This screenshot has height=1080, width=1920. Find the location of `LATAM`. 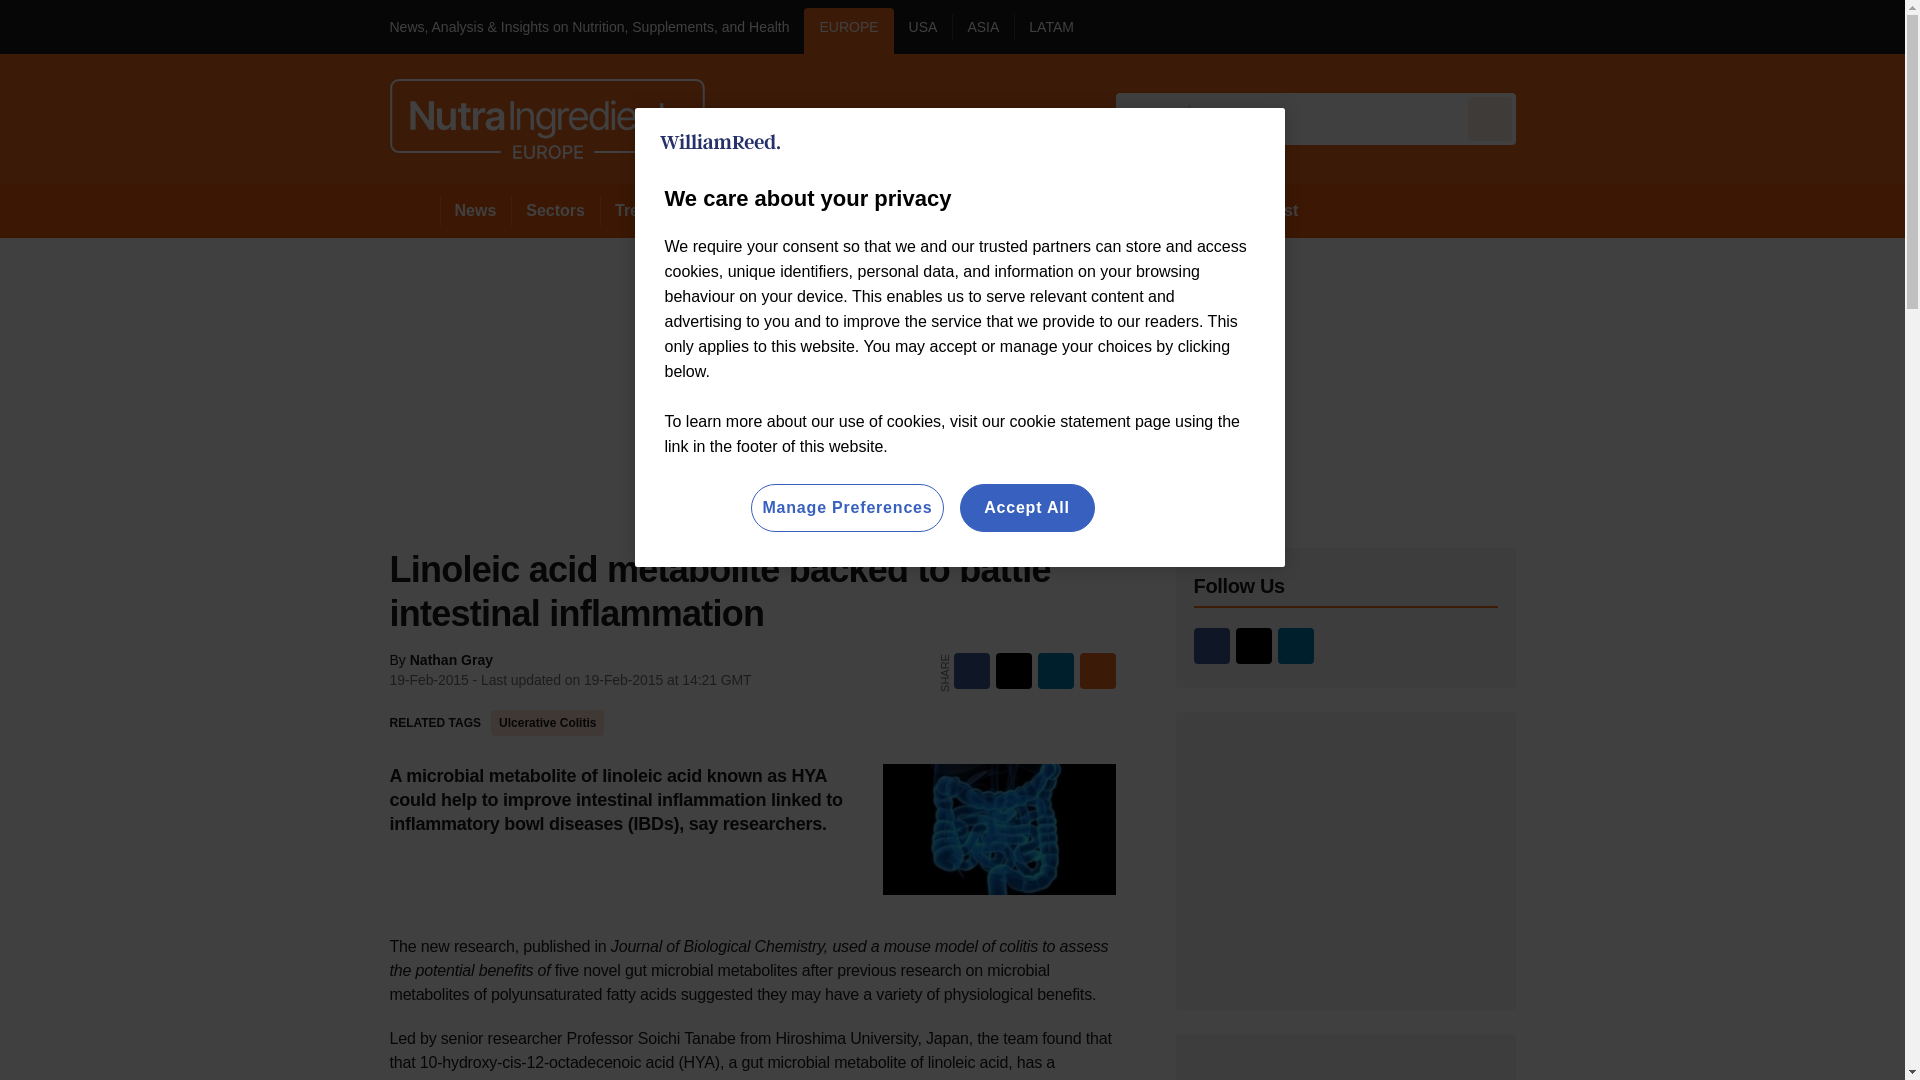

LATAM is located at coordinates (1050, 30).